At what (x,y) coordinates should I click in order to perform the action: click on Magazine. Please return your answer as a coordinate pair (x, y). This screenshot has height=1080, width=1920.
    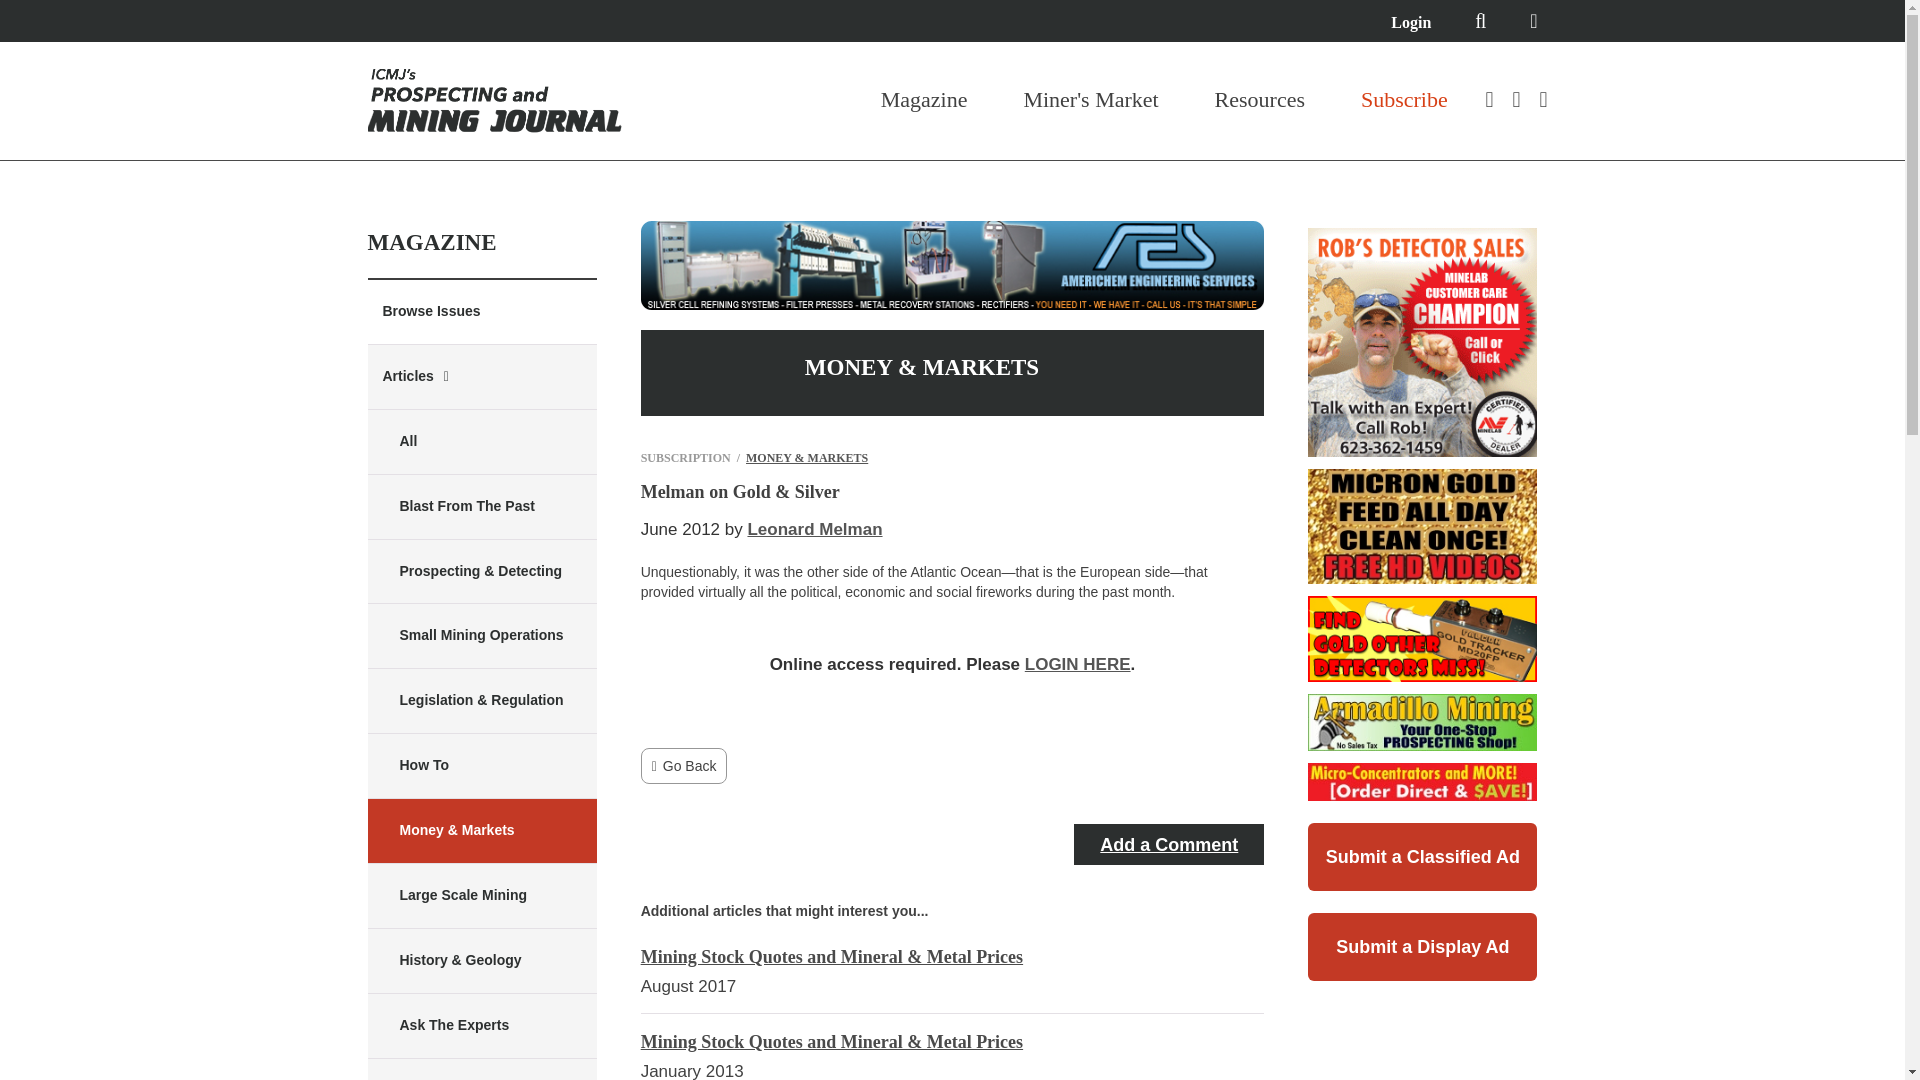
    Looking at the image, I should click on (924, 100).